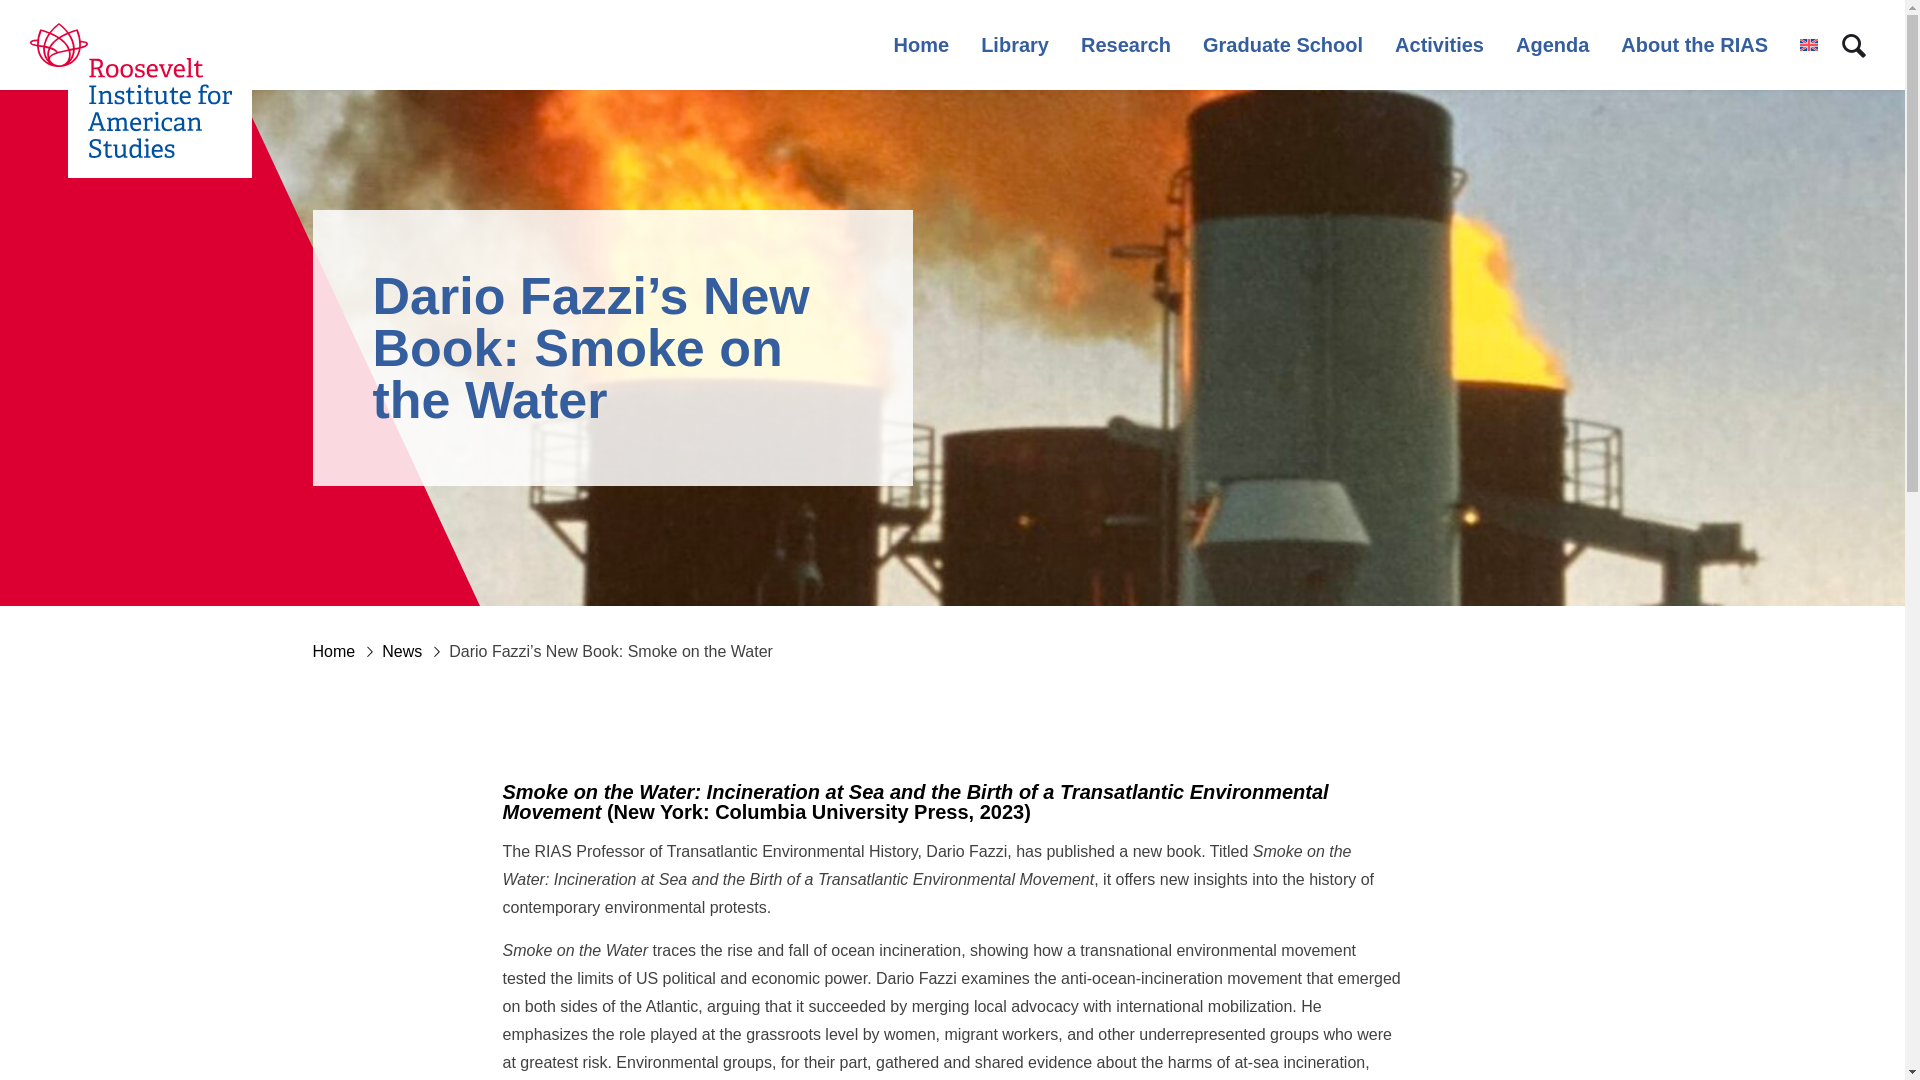 This screenshot has width=1920, height=1080. Describe the element at coordinates (416, 650) in the screenshot. I see `Go to News.` at that location.